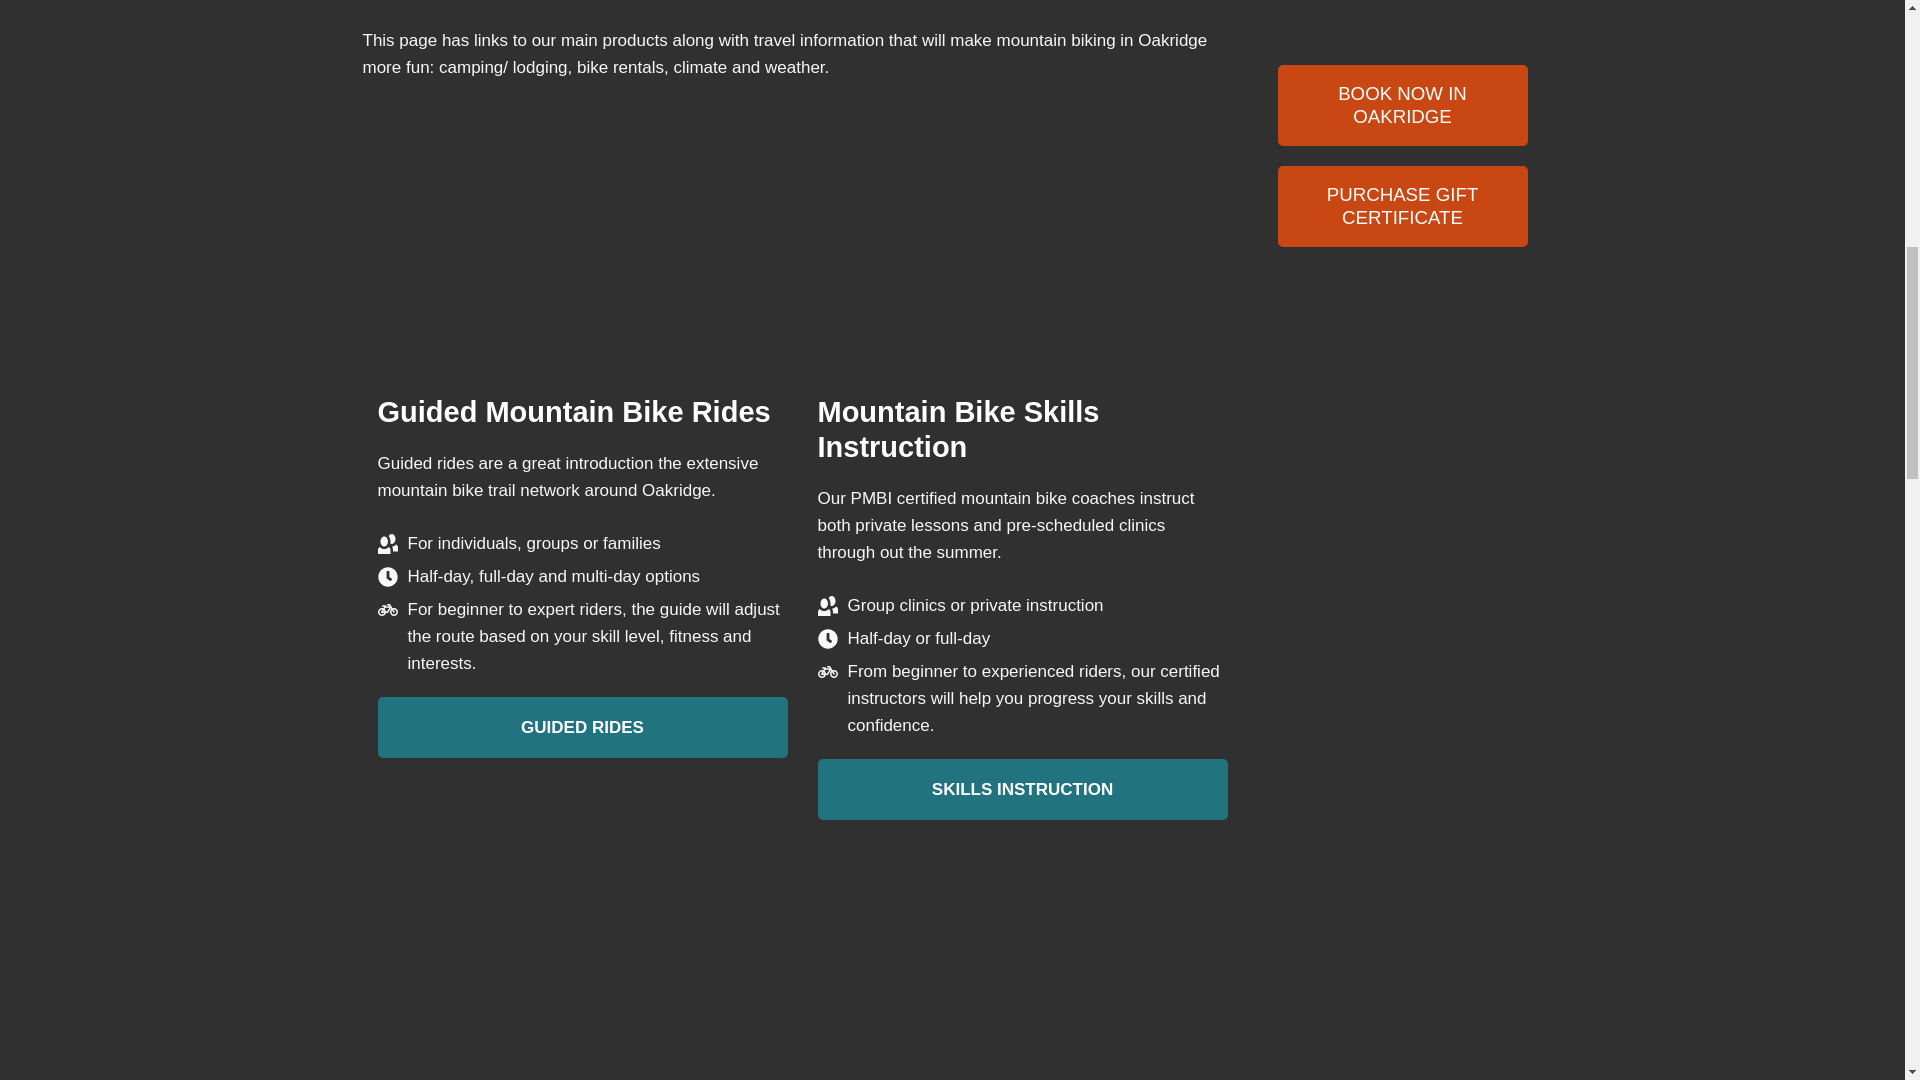 The width and height of the screenshot is (1920, 1080). Describe the element at coordinates (1855, 949) in the screenshot. I see `Scroll back to top` at that location.